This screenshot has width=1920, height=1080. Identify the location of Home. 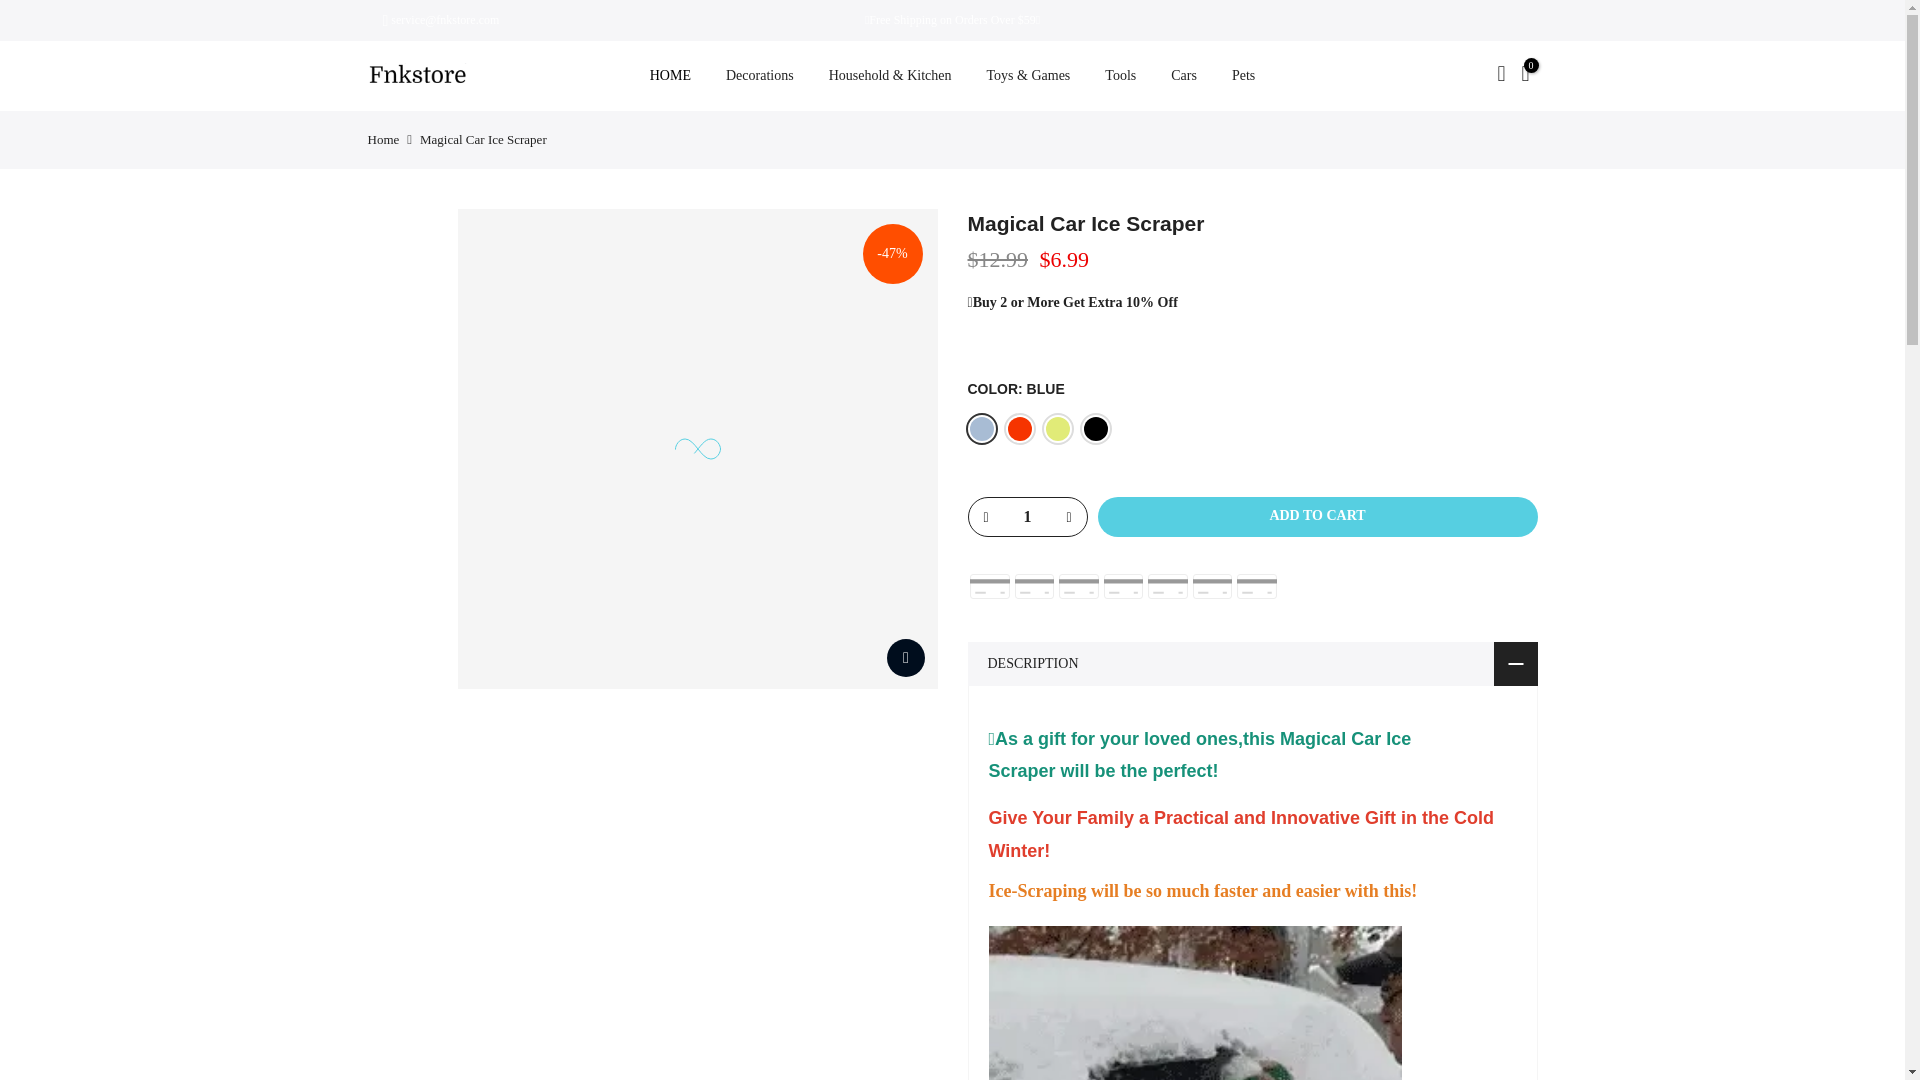
(384, 138).